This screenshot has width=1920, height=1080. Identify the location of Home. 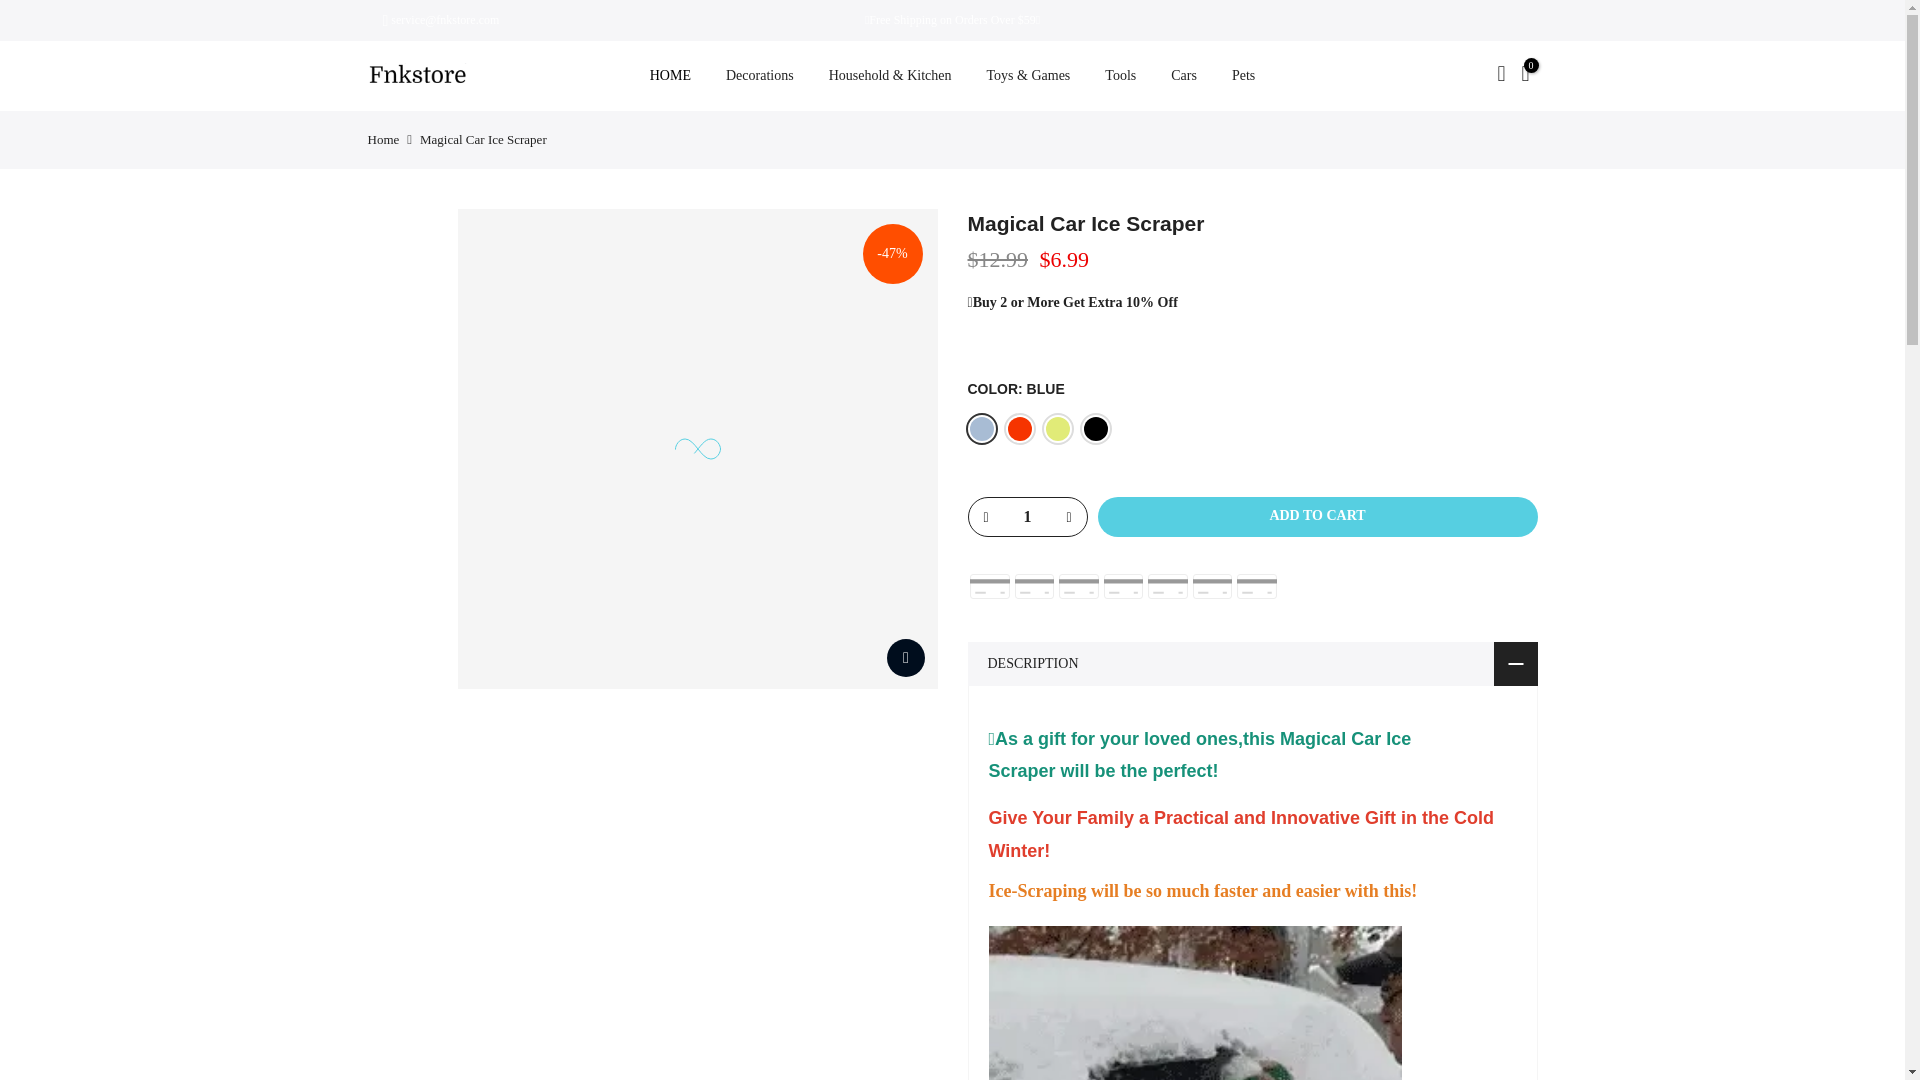
(384, 138).